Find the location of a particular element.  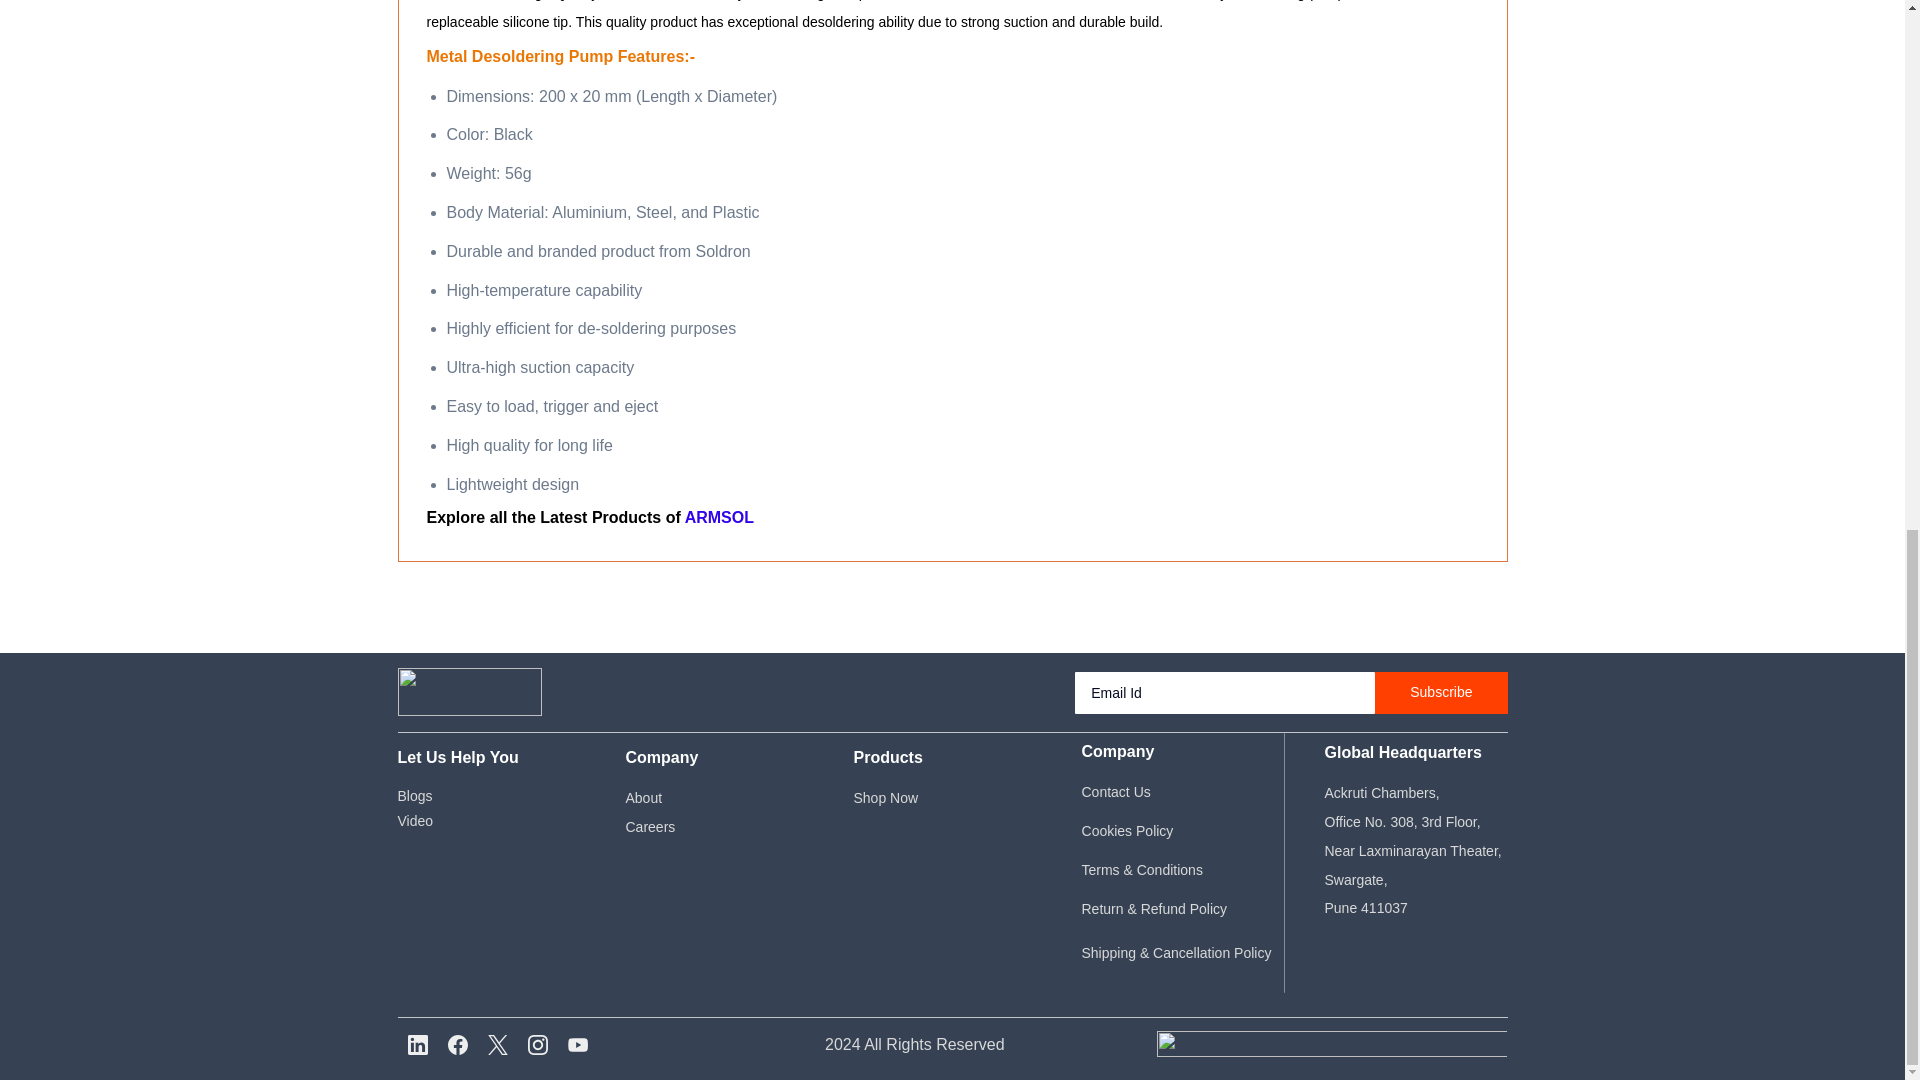

Careers is located at coordinates (650, 826).